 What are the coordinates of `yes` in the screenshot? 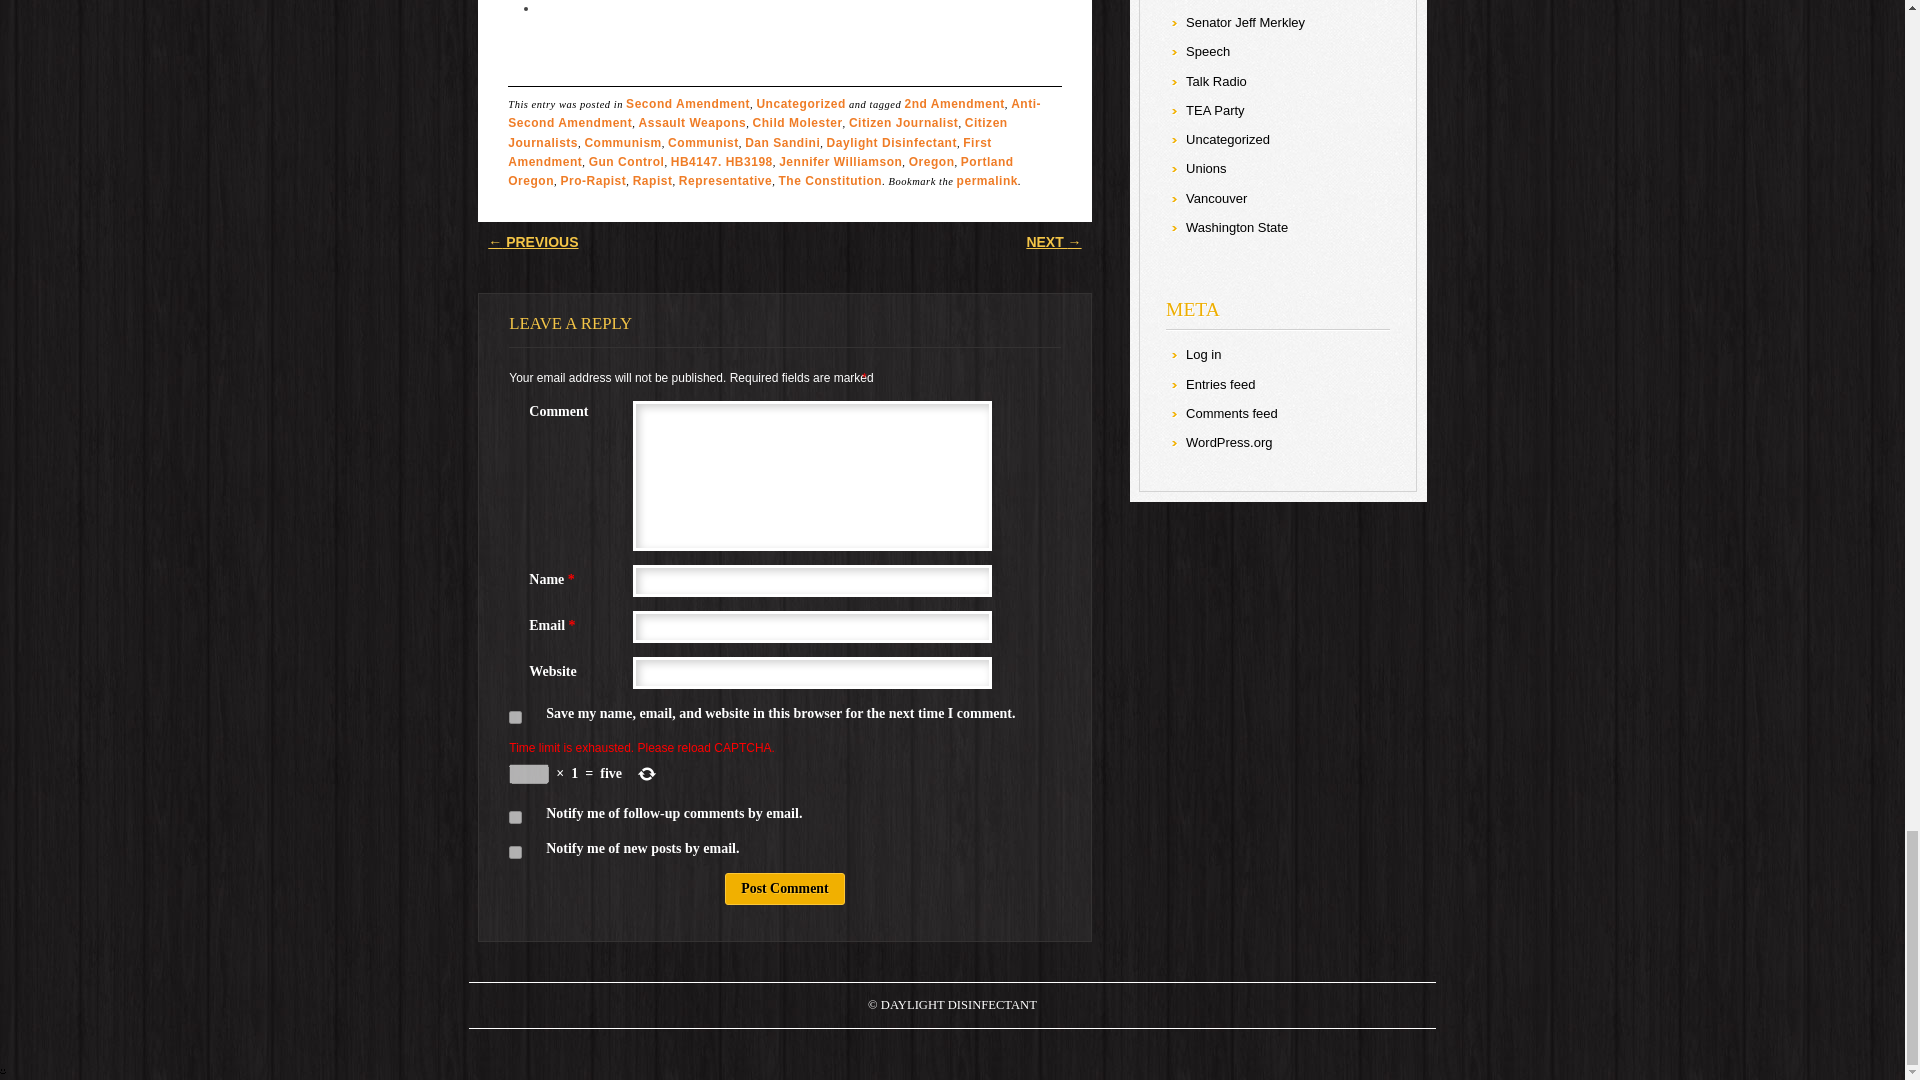 It's located at (515, 716).